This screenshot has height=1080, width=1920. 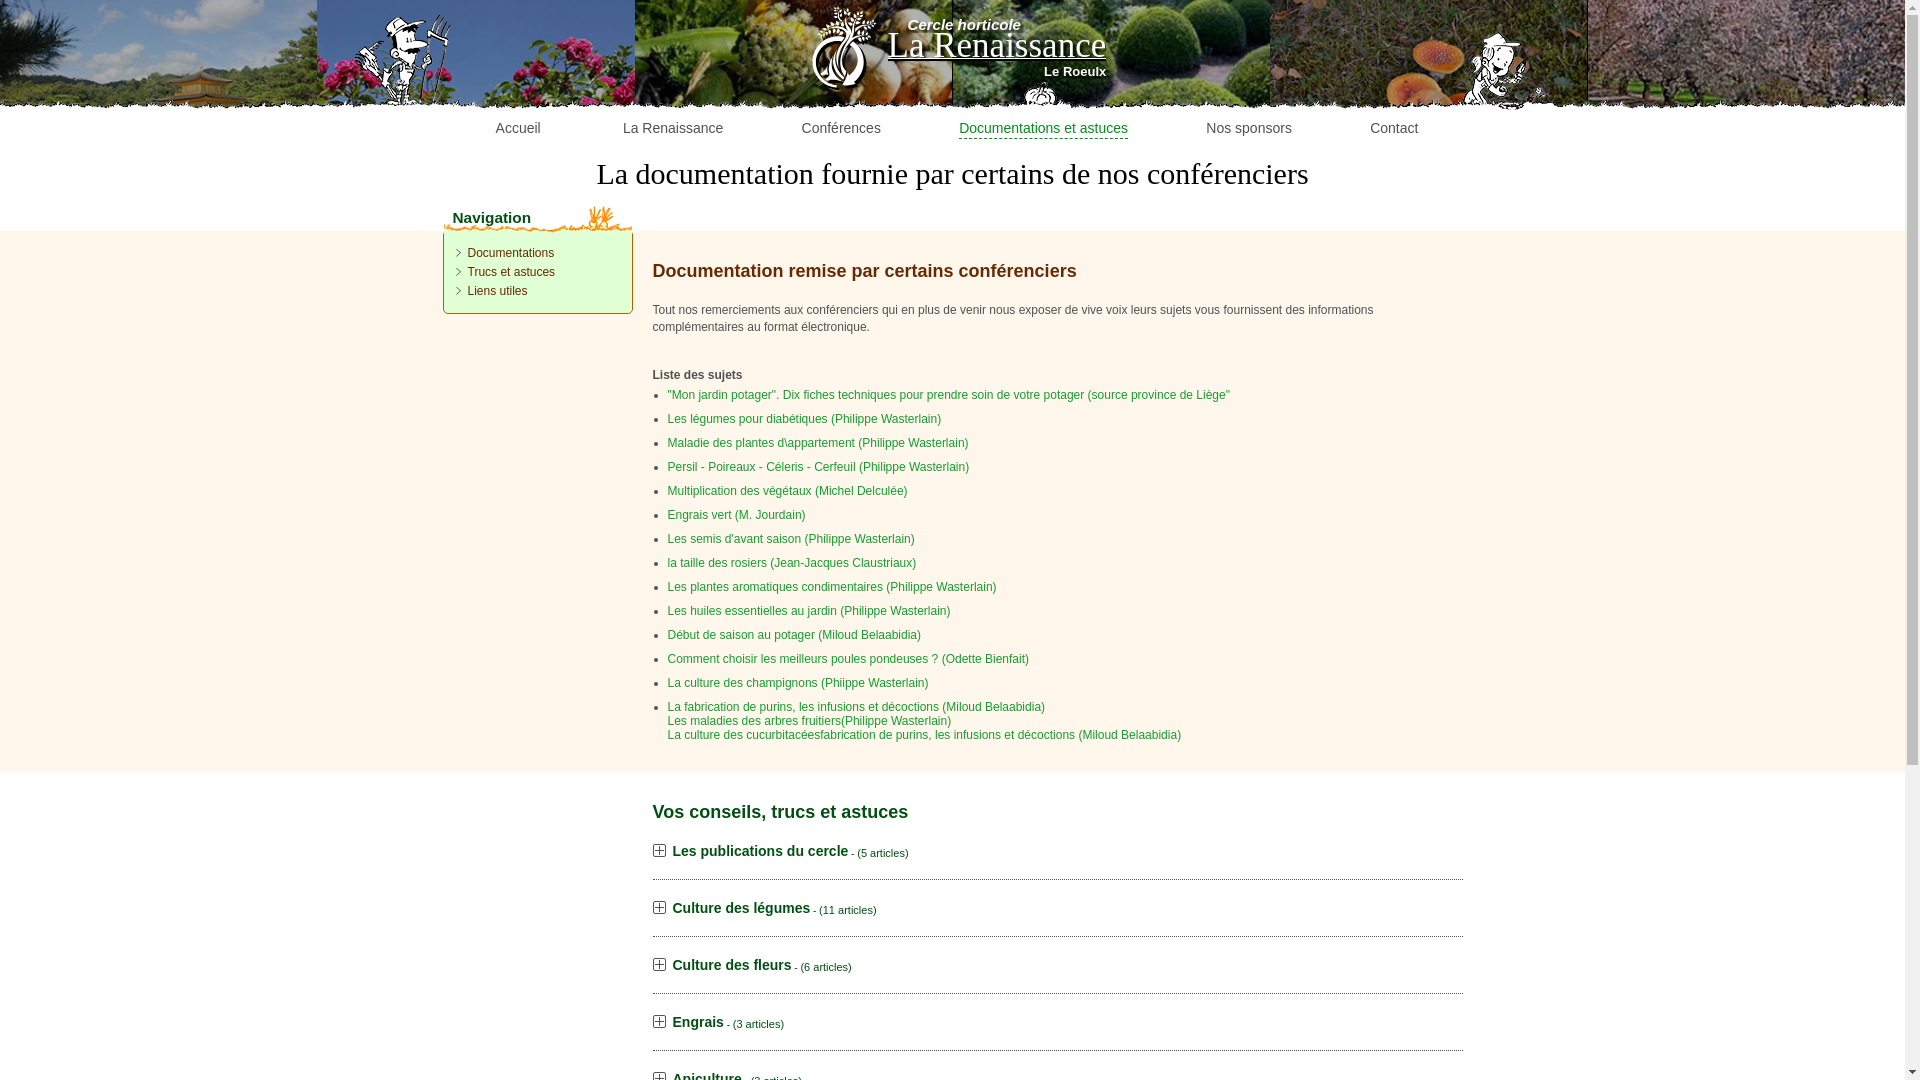 What do you see at coordinates (744, 515) in the screenshot?
I see `Engrais vert (M. Jourdain)` at bounding box center [744, 515].